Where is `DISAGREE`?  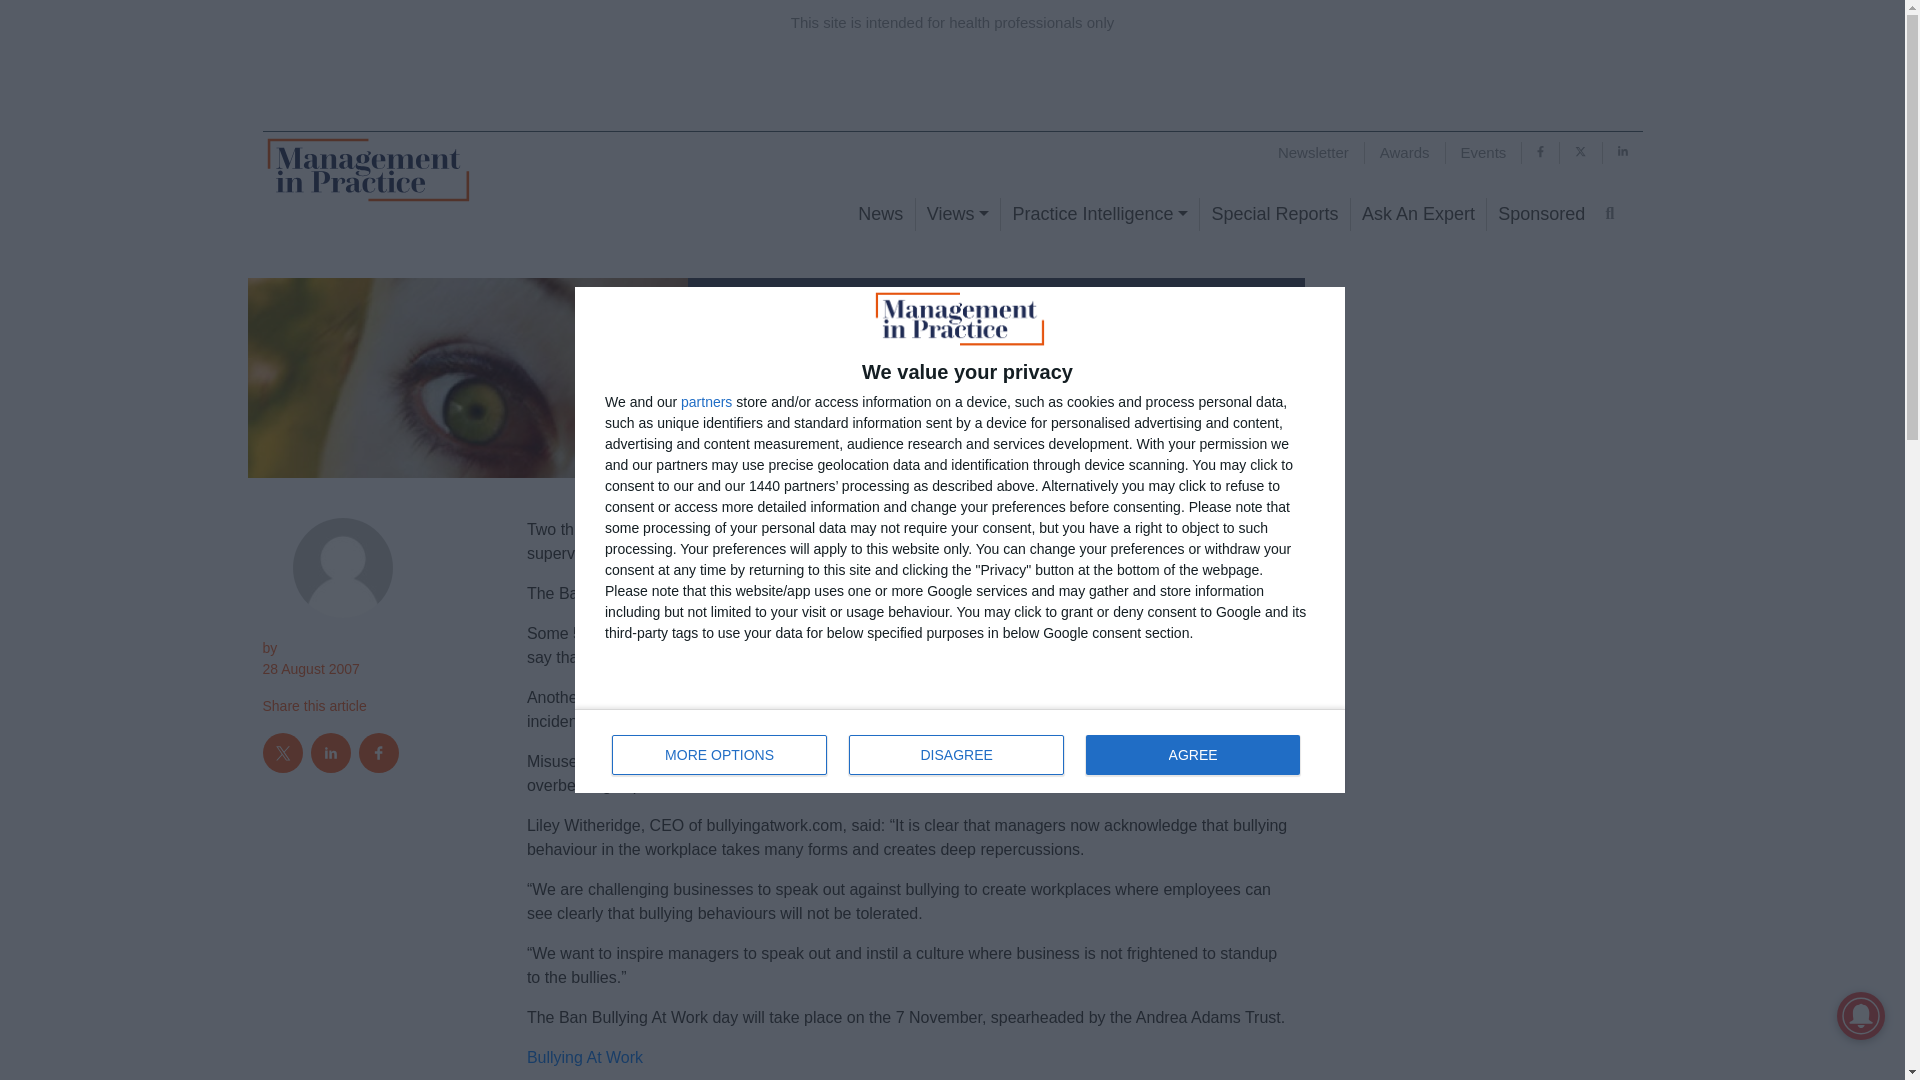
DISAGREE is located at coordinates (956, 755).